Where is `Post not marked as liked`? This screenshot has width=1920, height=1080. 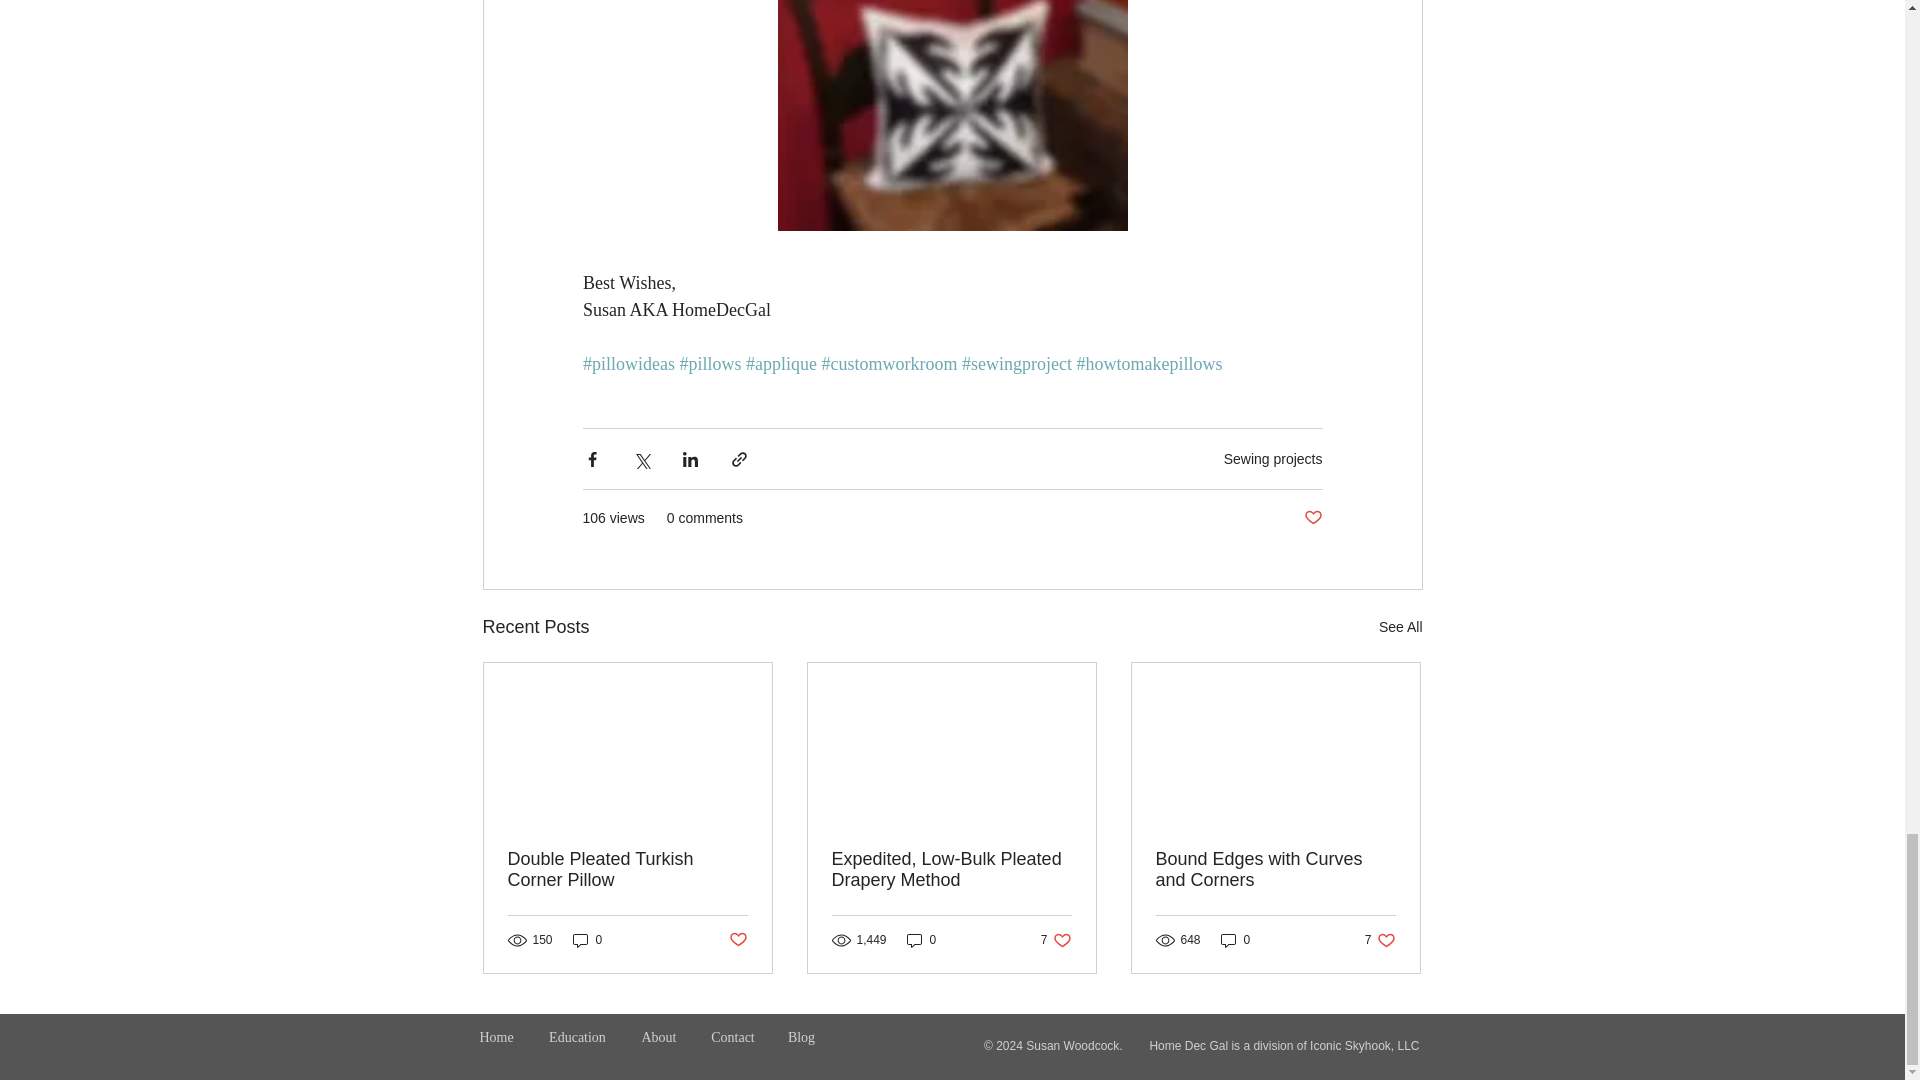
Post not marked as liked is located at coordinates (1312, 518).